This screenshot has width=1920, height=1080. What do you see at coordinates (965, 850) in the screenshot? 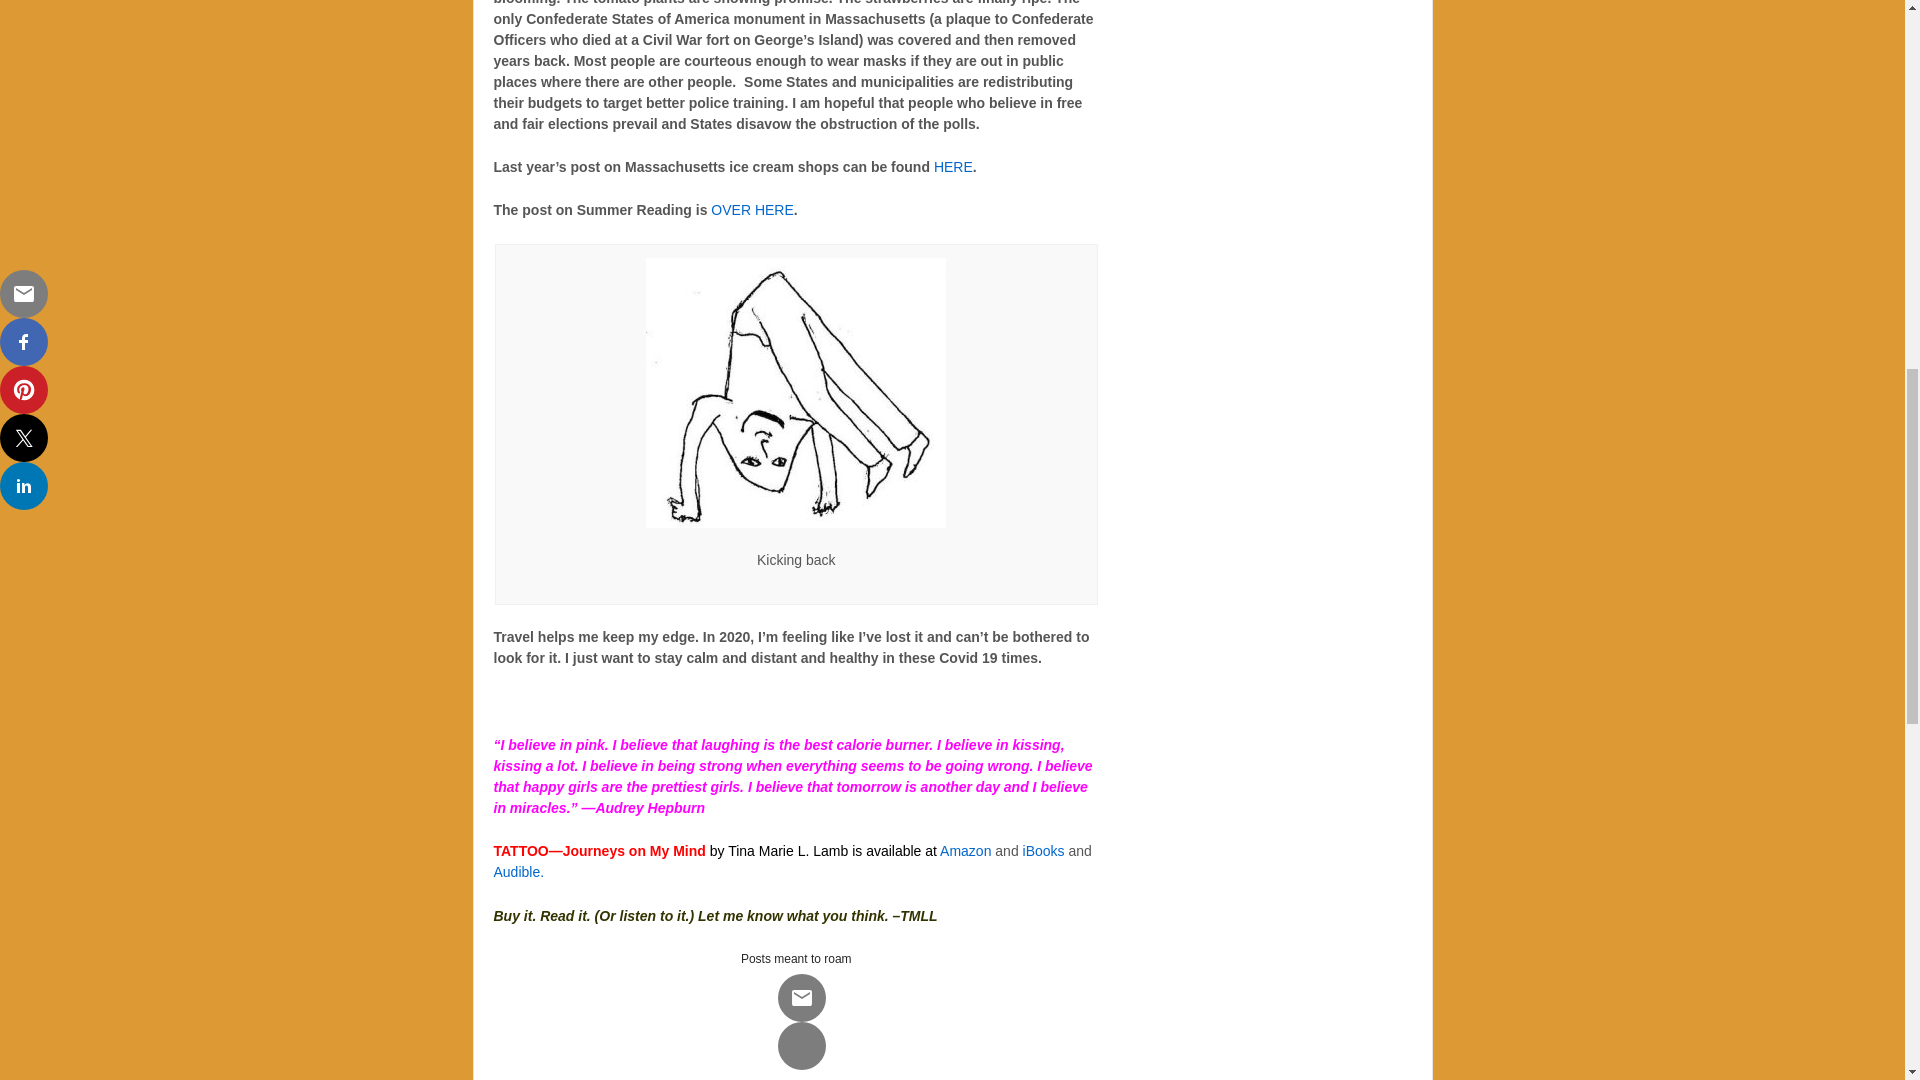
I see `Amazon` at bounding box center [965, 850].